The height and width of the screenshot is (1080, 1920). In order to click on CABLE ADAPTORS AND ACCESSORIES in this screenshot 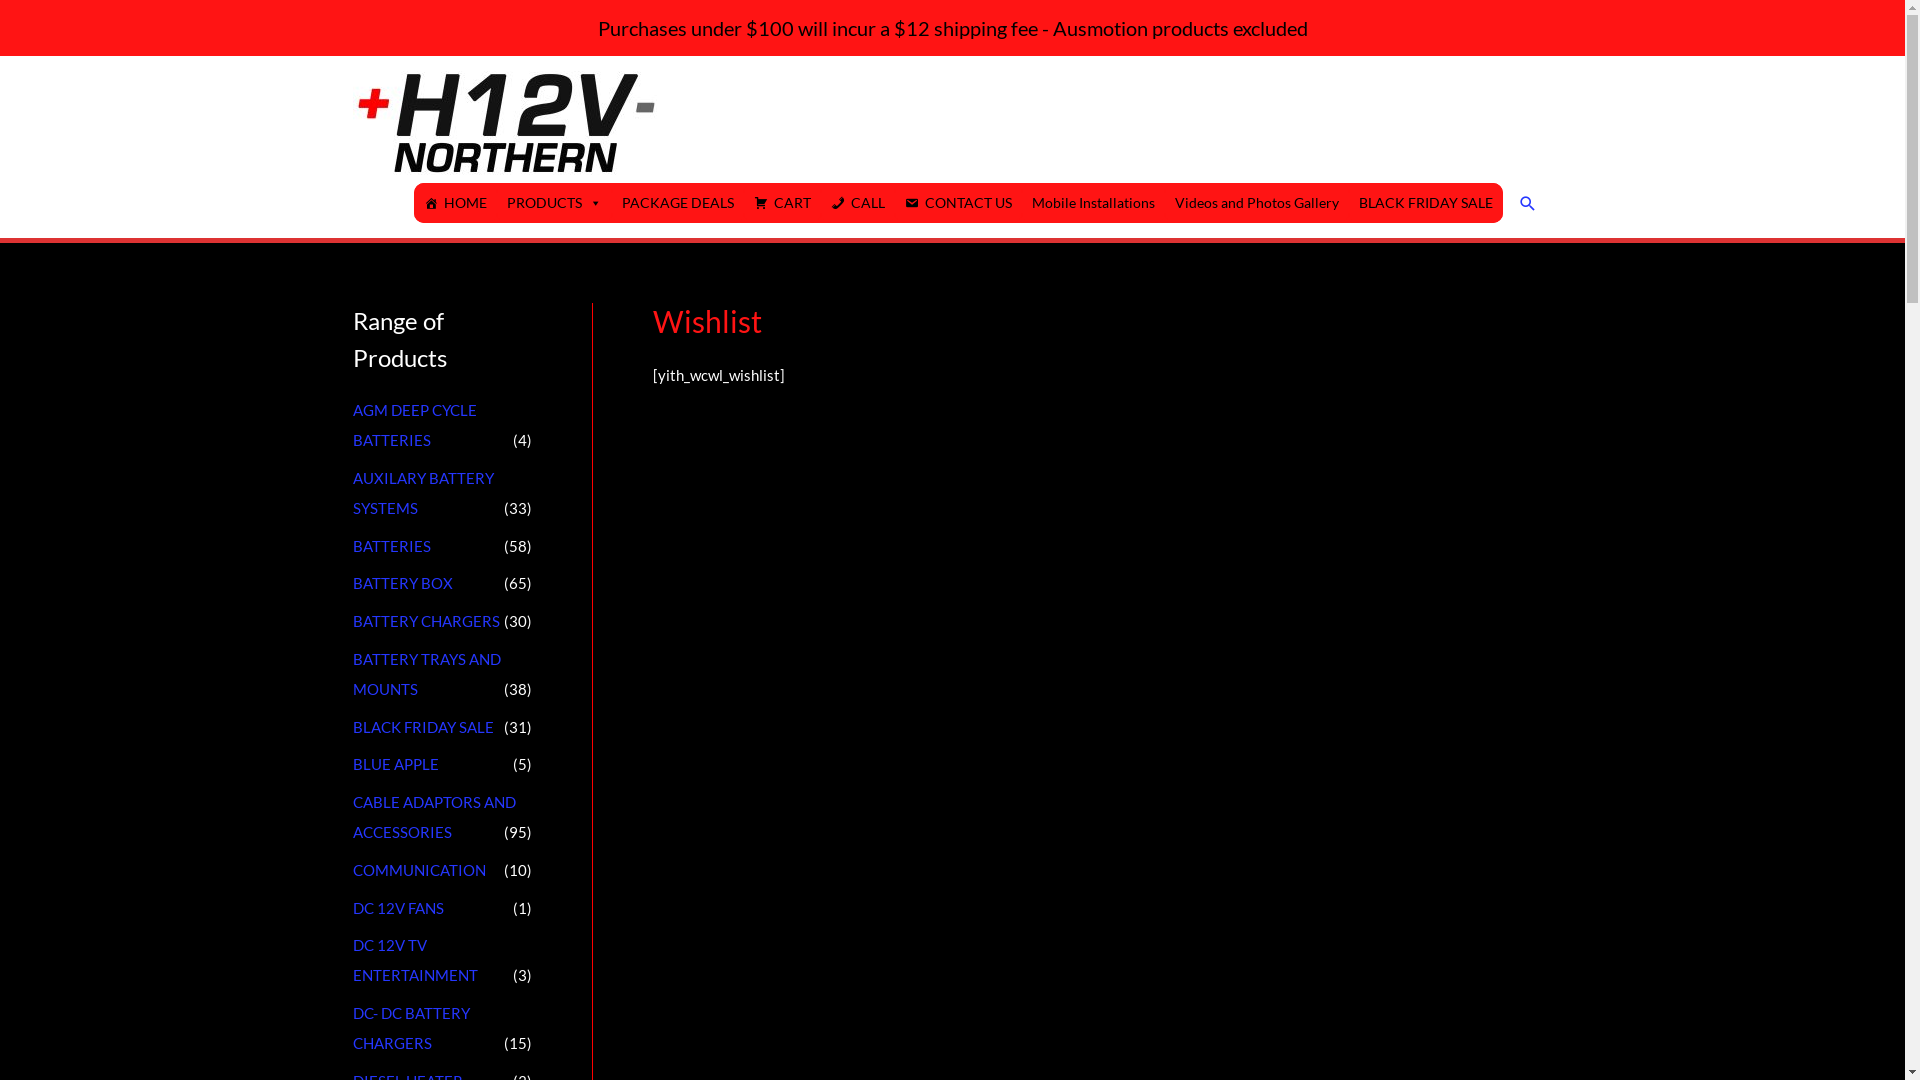, I will do `click(434, 817)`.